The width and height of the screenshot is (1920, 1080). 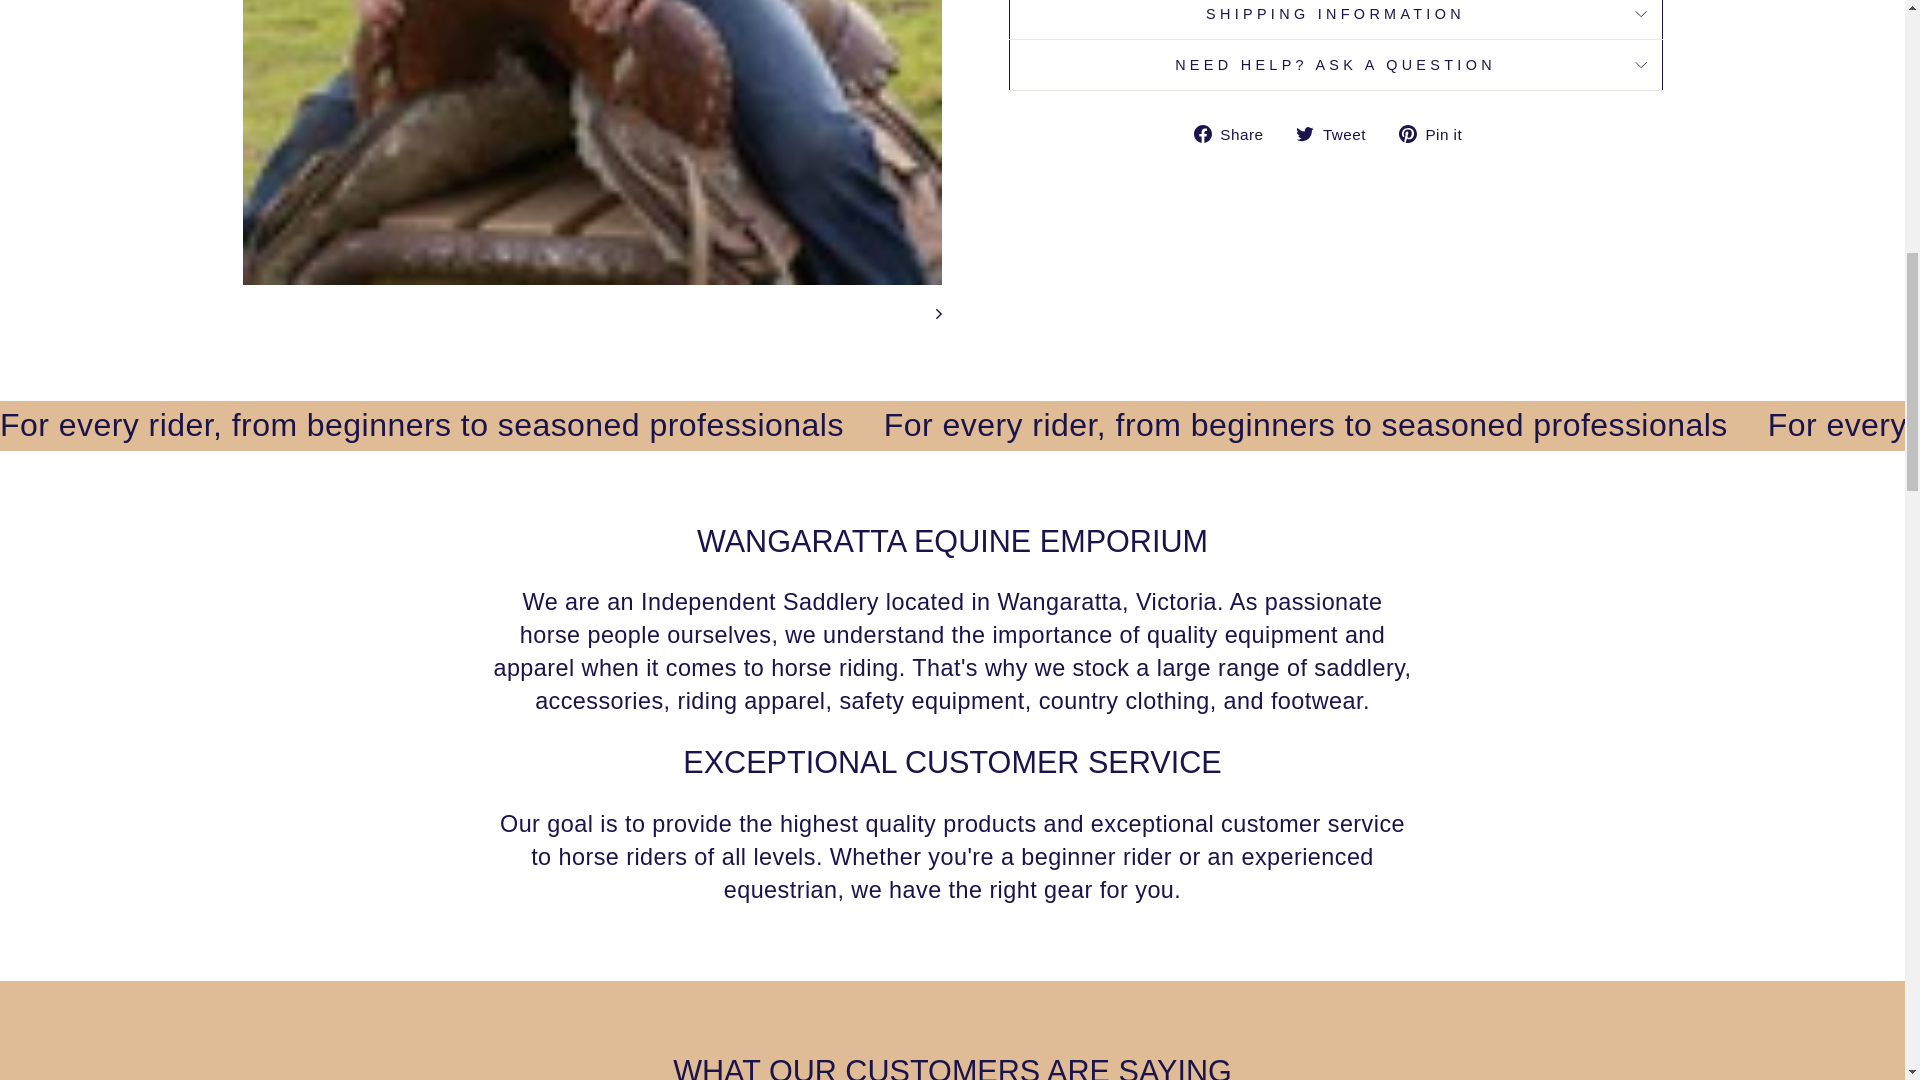 I want to click on twitter, so click(x=1304, y=134).